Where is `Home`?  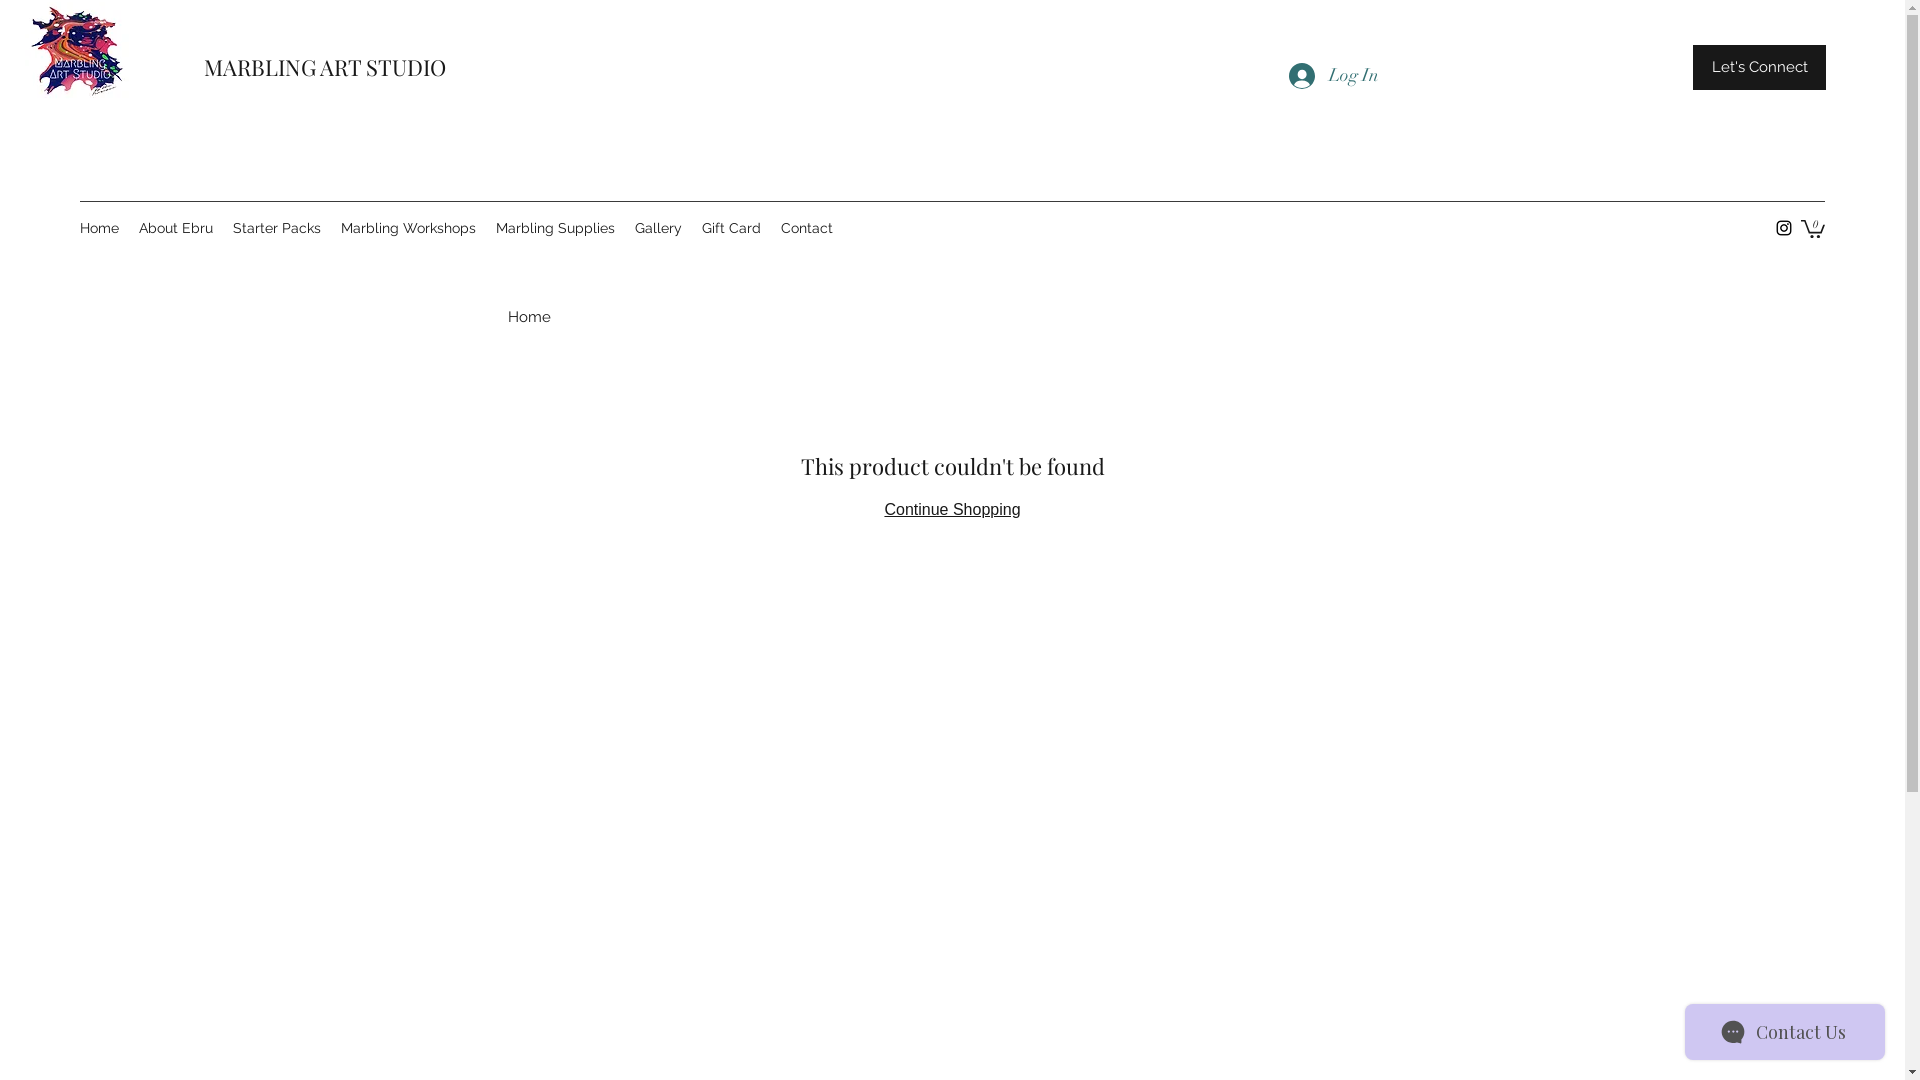
Home is located at coordinates (100, 228).